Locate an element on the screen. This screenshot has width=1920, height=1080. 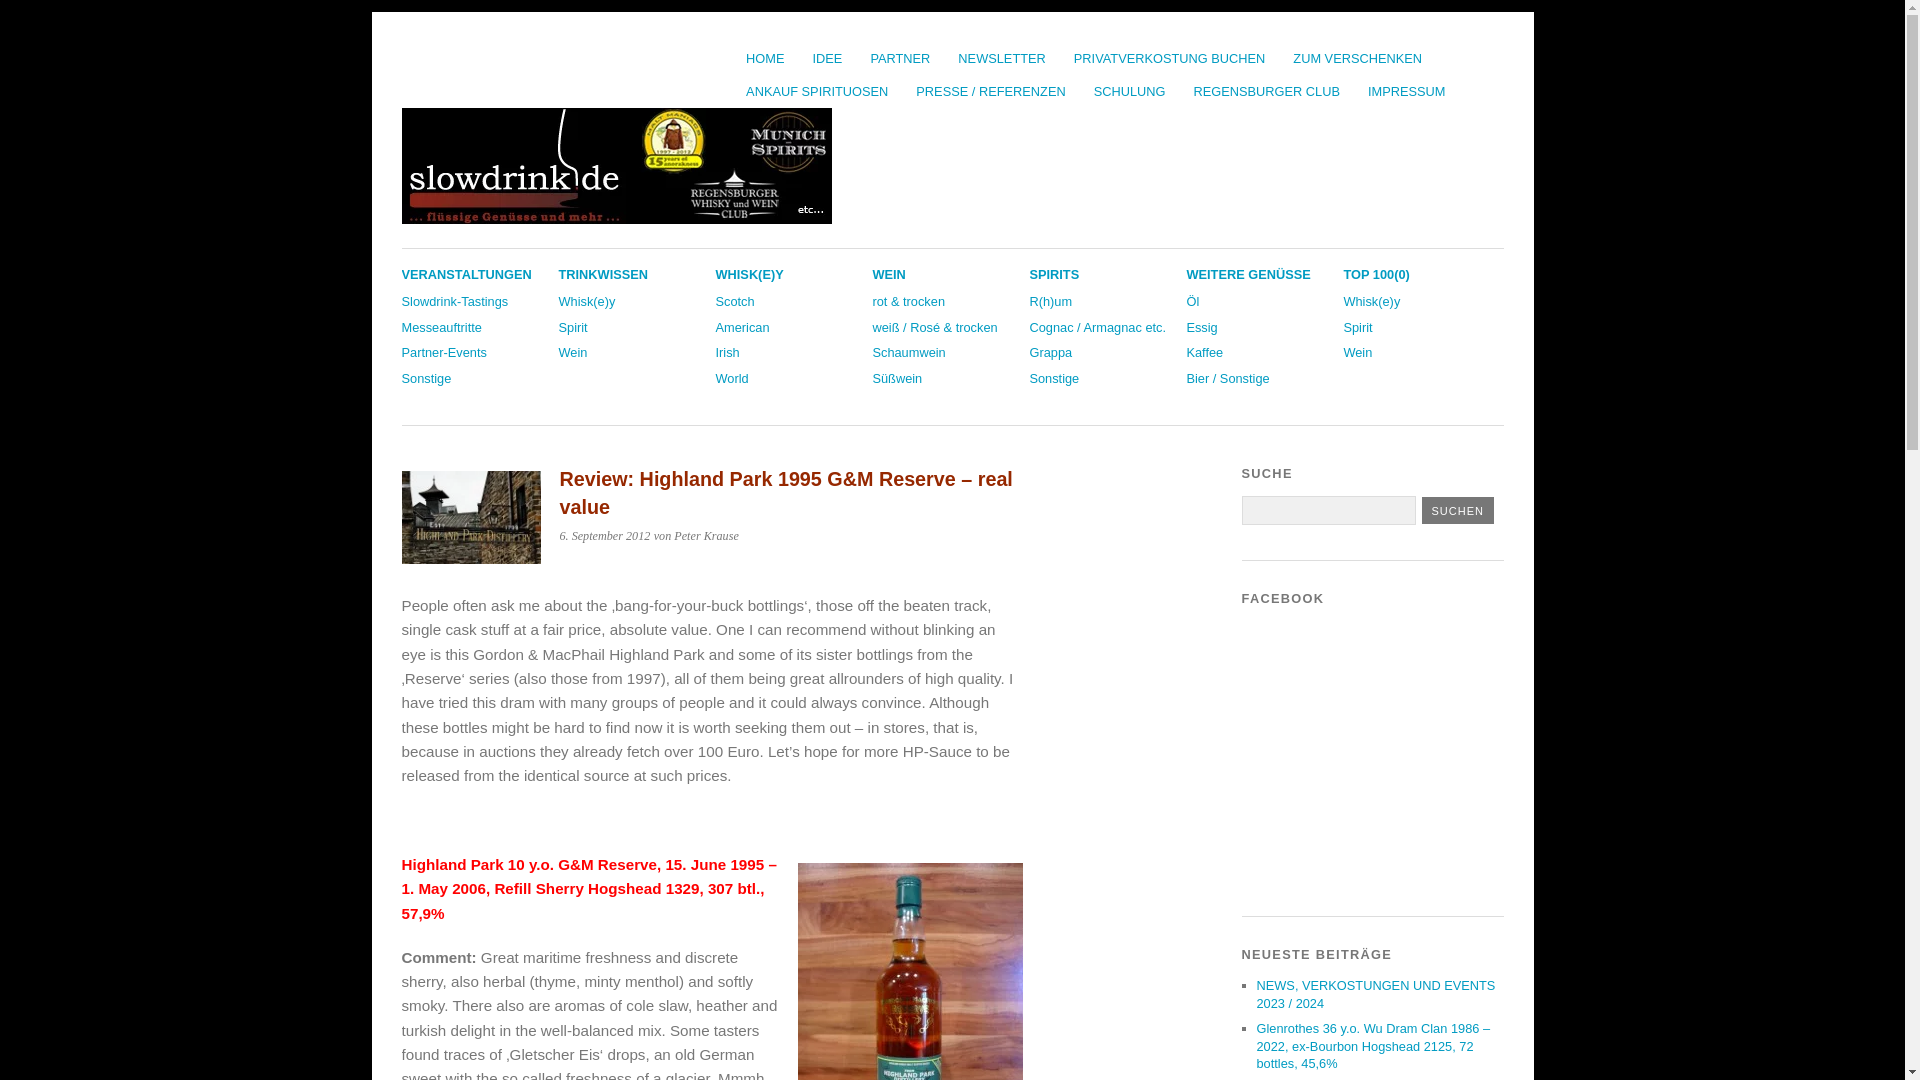
Sonstige is located at coordinates (1054, 378).